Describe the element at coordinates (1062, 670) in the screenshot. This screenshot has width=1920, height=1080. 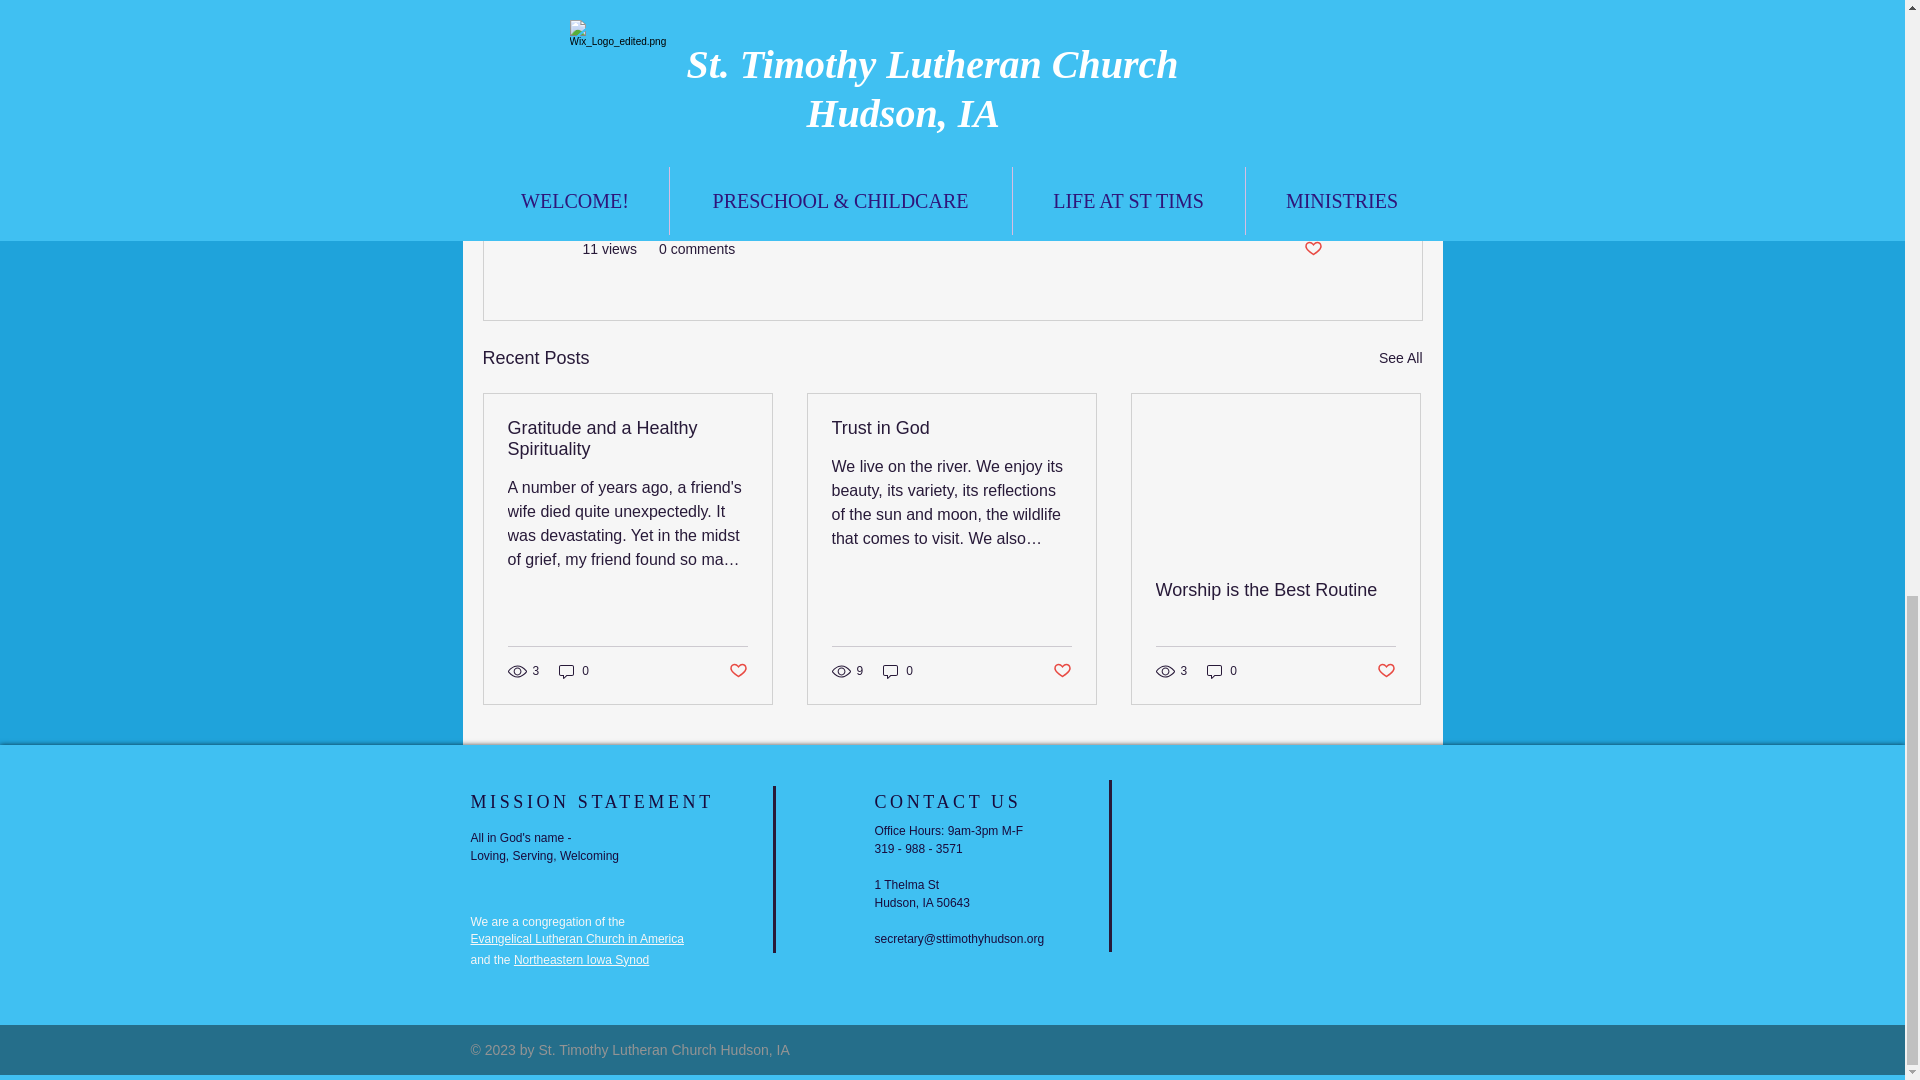
I see `Post not marked as liked` at that location.